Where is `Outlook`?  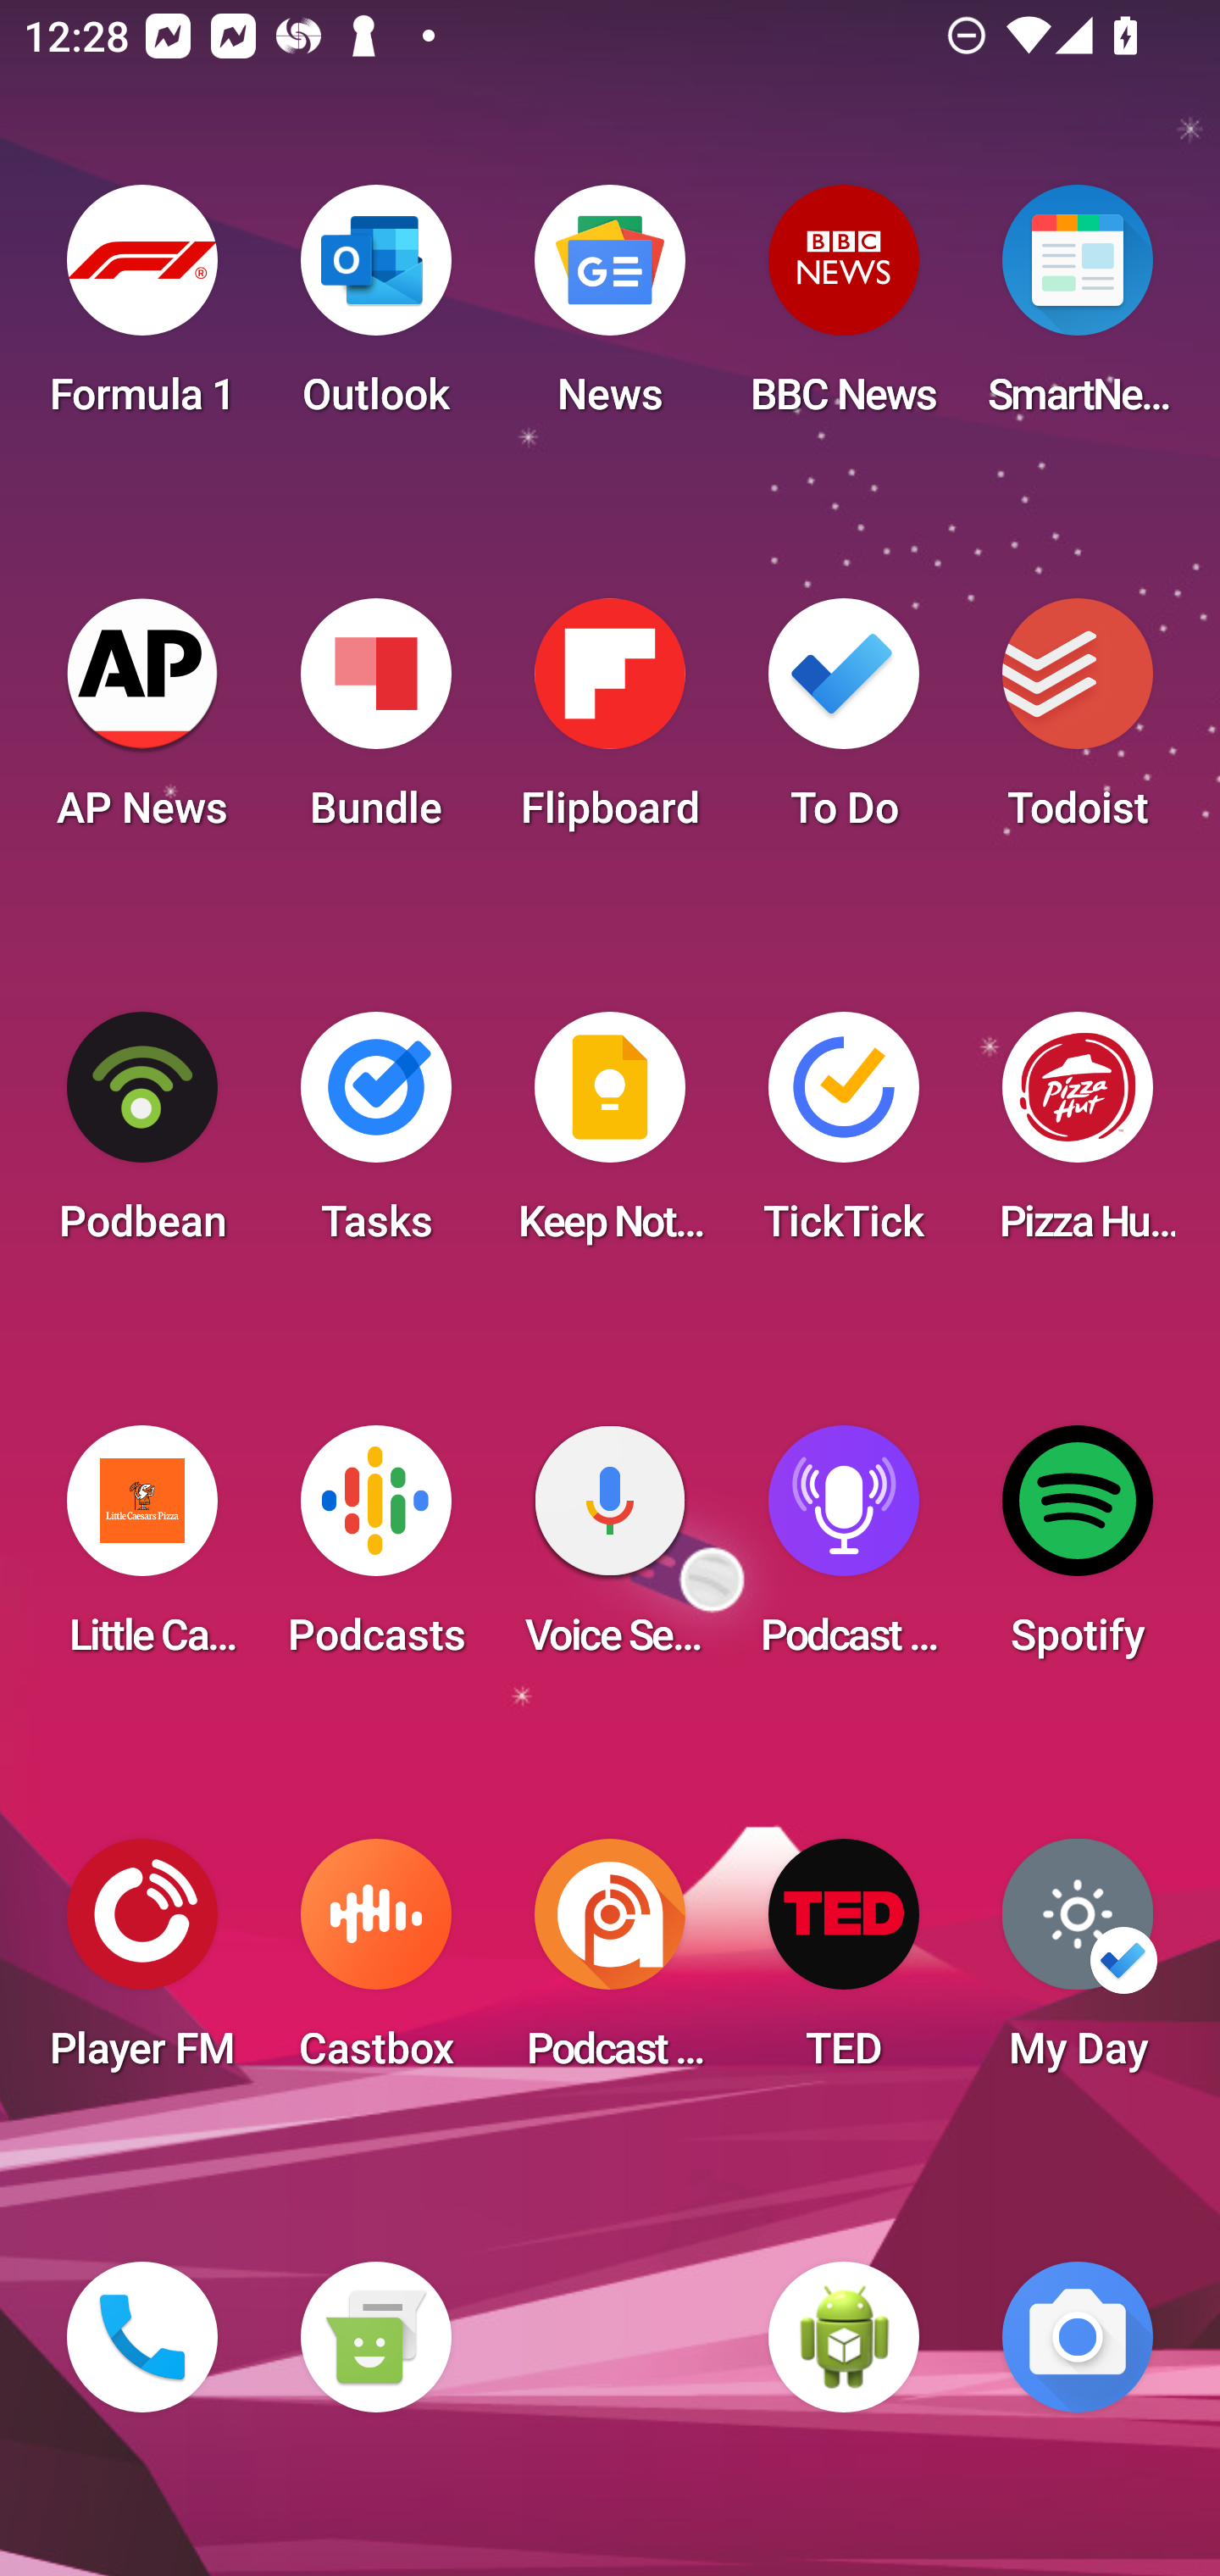 Outlook is located at coordinates (375, 310).